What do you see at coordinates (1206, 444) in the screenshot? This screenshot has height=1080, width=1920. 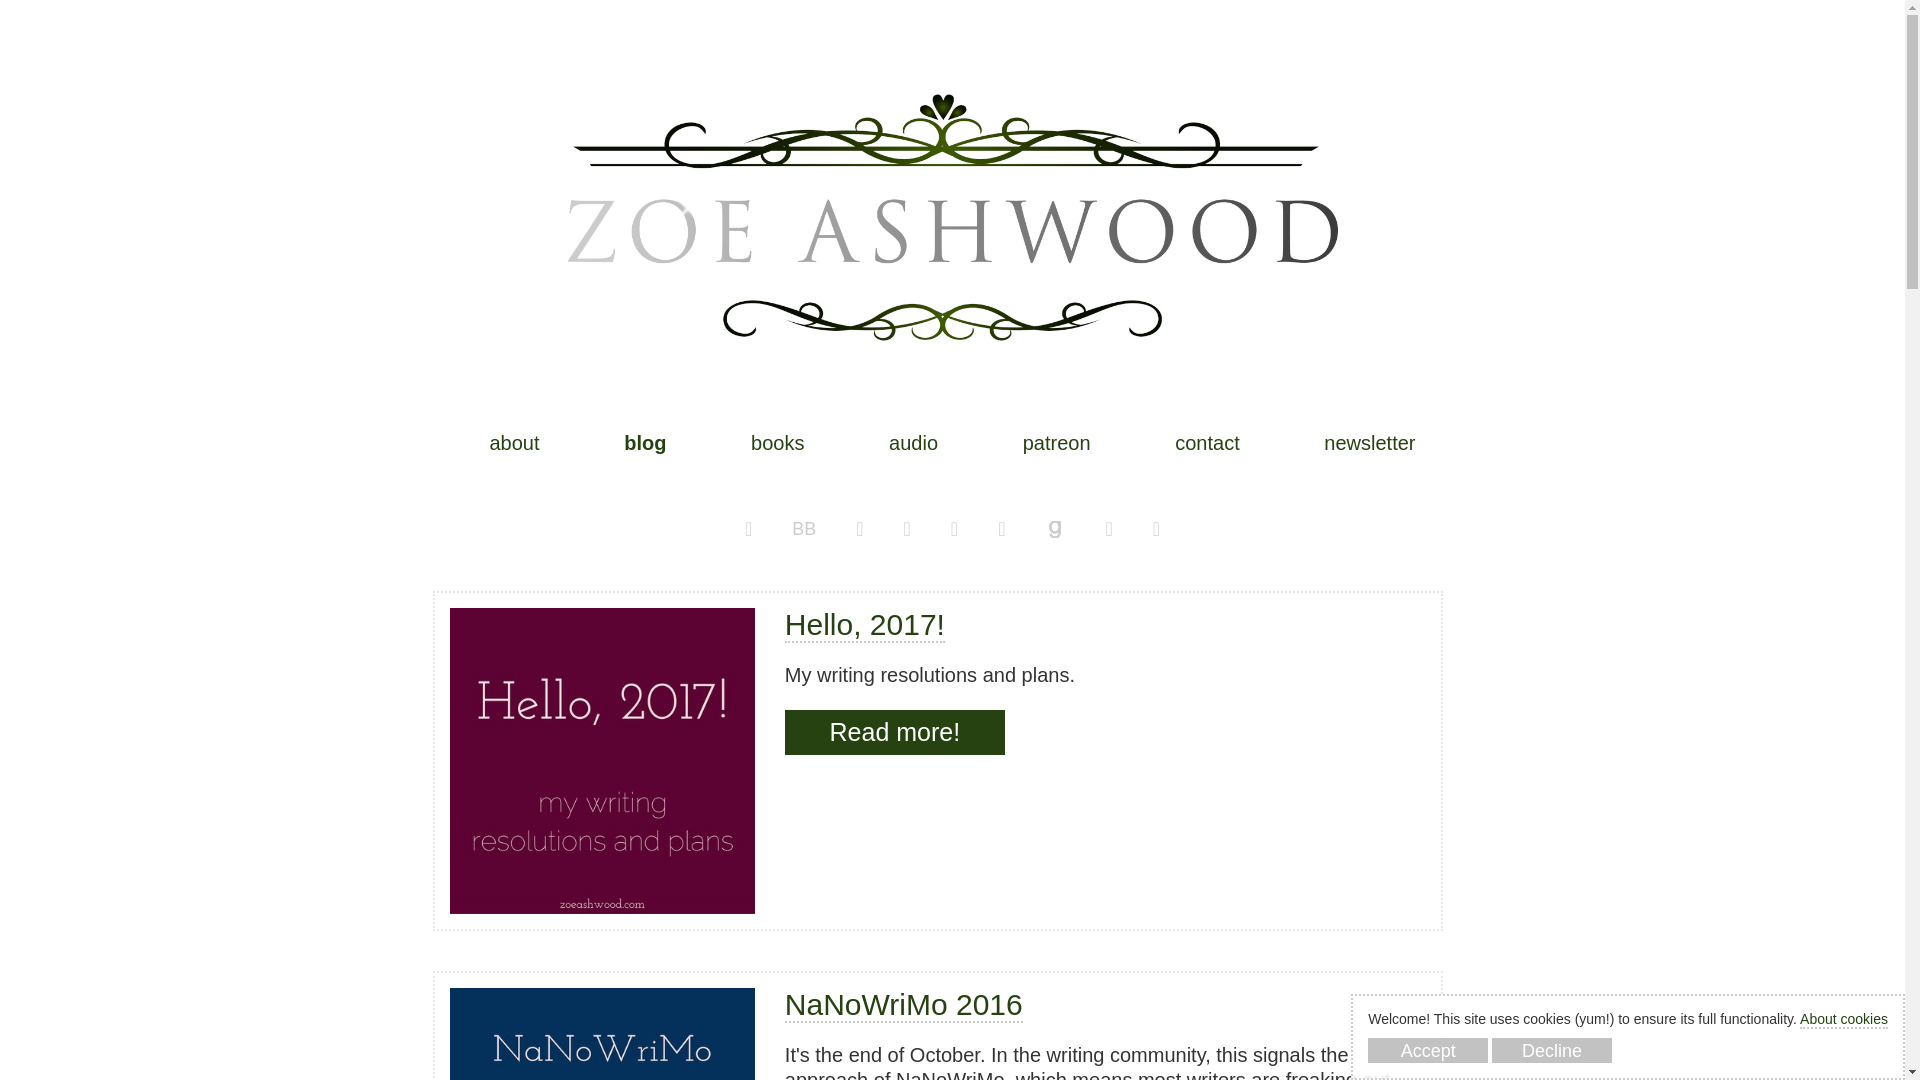 I see `contact` at bounding box center [1206, 444].